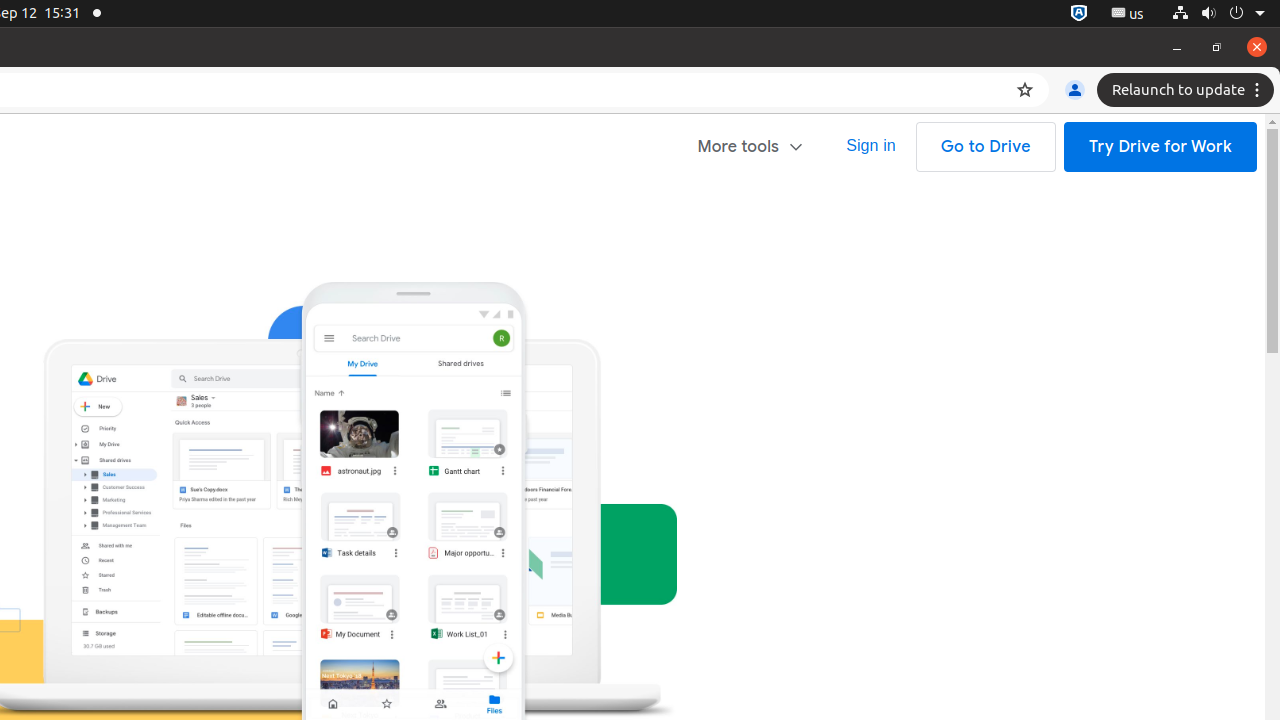 This screenshot has width=1280, height=720. What do you see at coordinates (1218, 14) in the screenshot?
I see `System` at bounding box center [1218, 14].